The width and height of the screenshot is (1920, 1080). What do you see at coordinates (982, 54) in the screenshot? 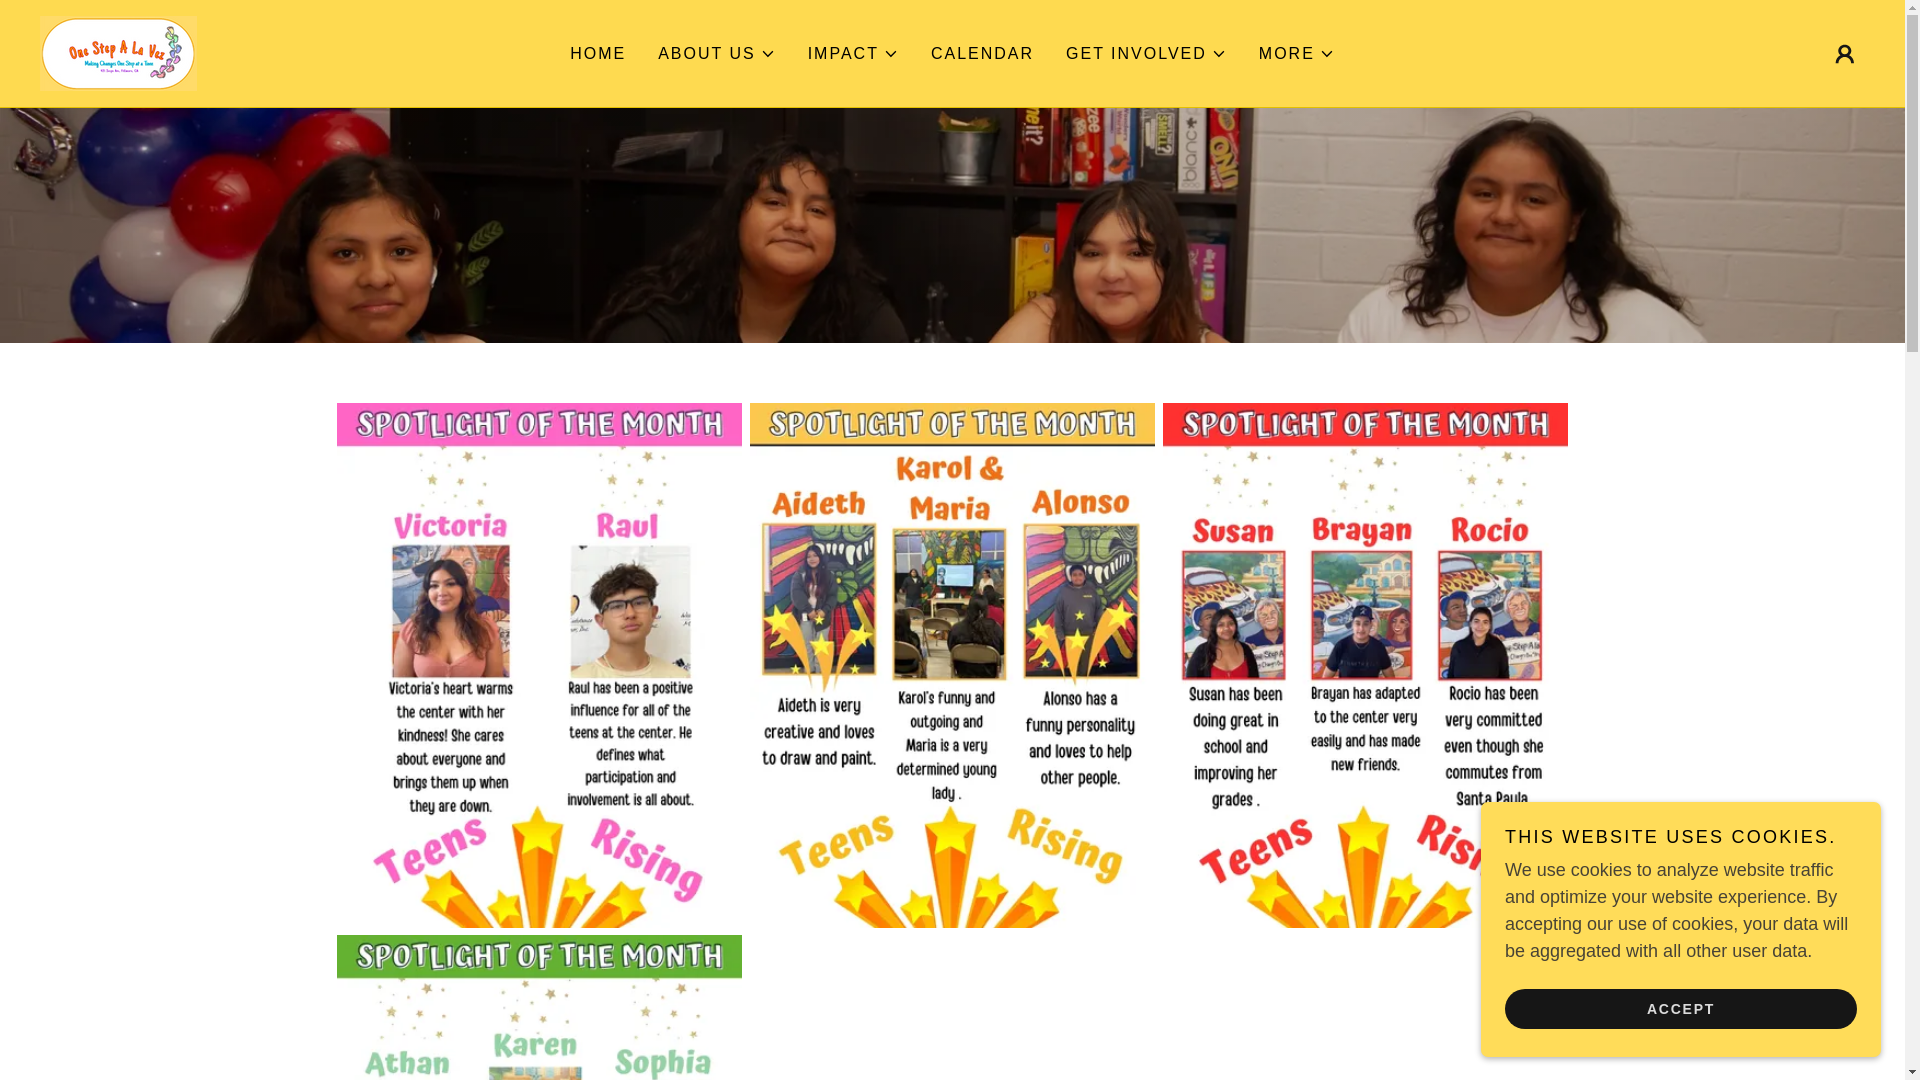
I see `CALENDAR` at bounding box center [982, 54].